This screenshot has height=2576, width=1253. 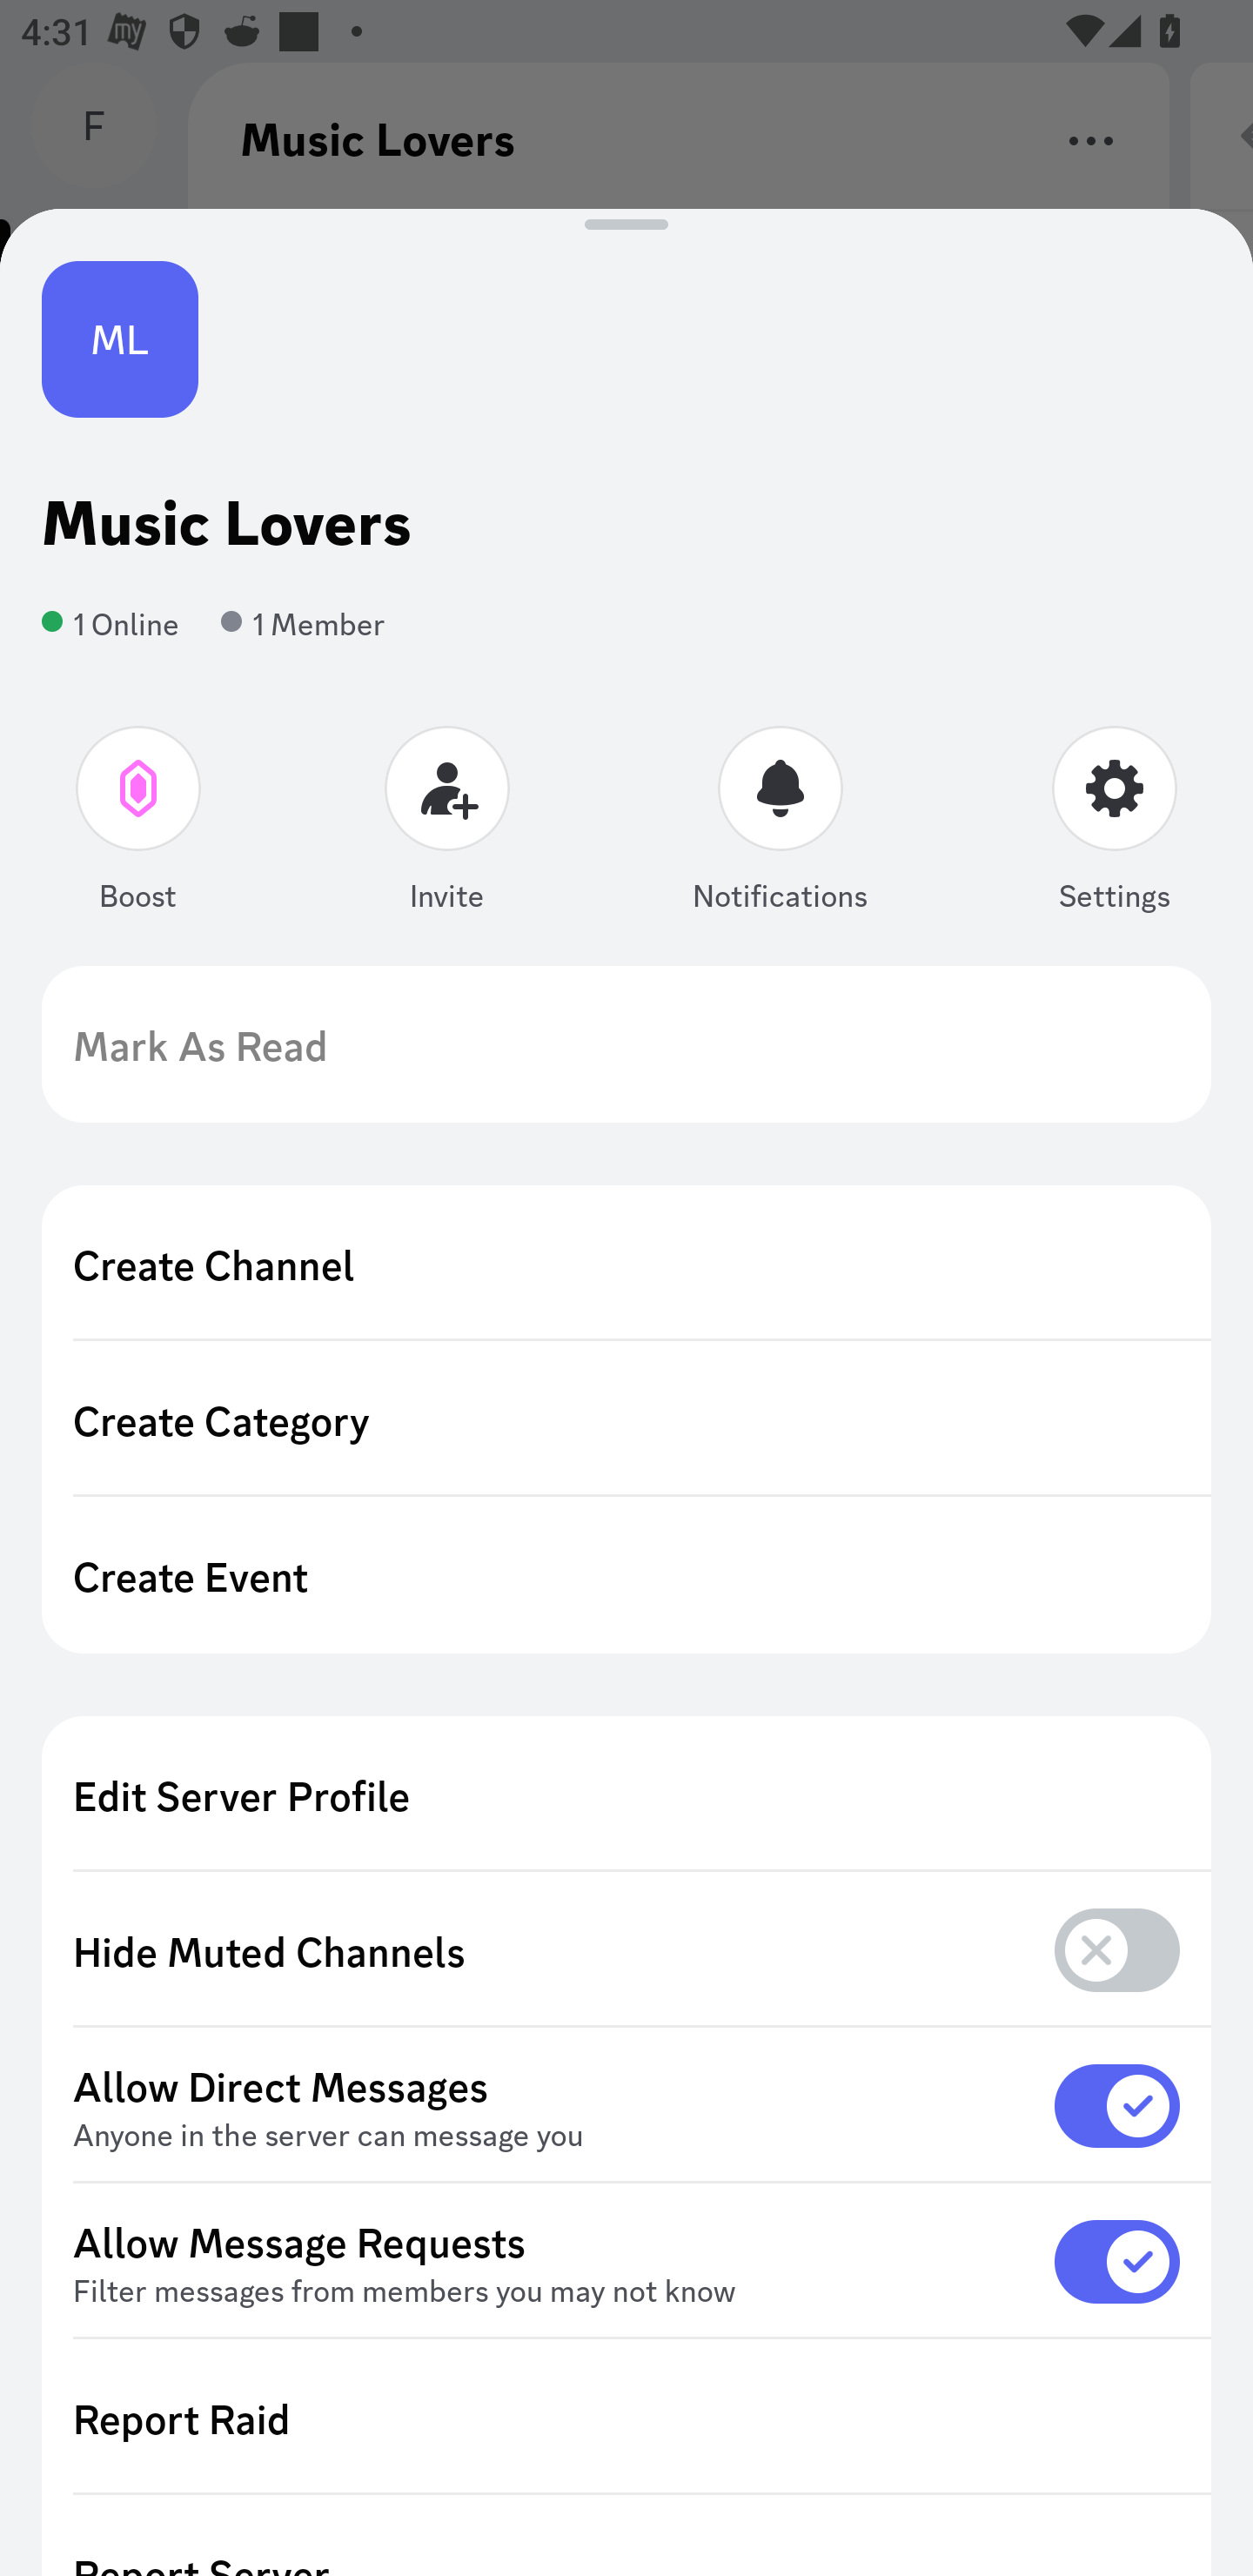 I want to click on on, so click(x=1117, y=2261).